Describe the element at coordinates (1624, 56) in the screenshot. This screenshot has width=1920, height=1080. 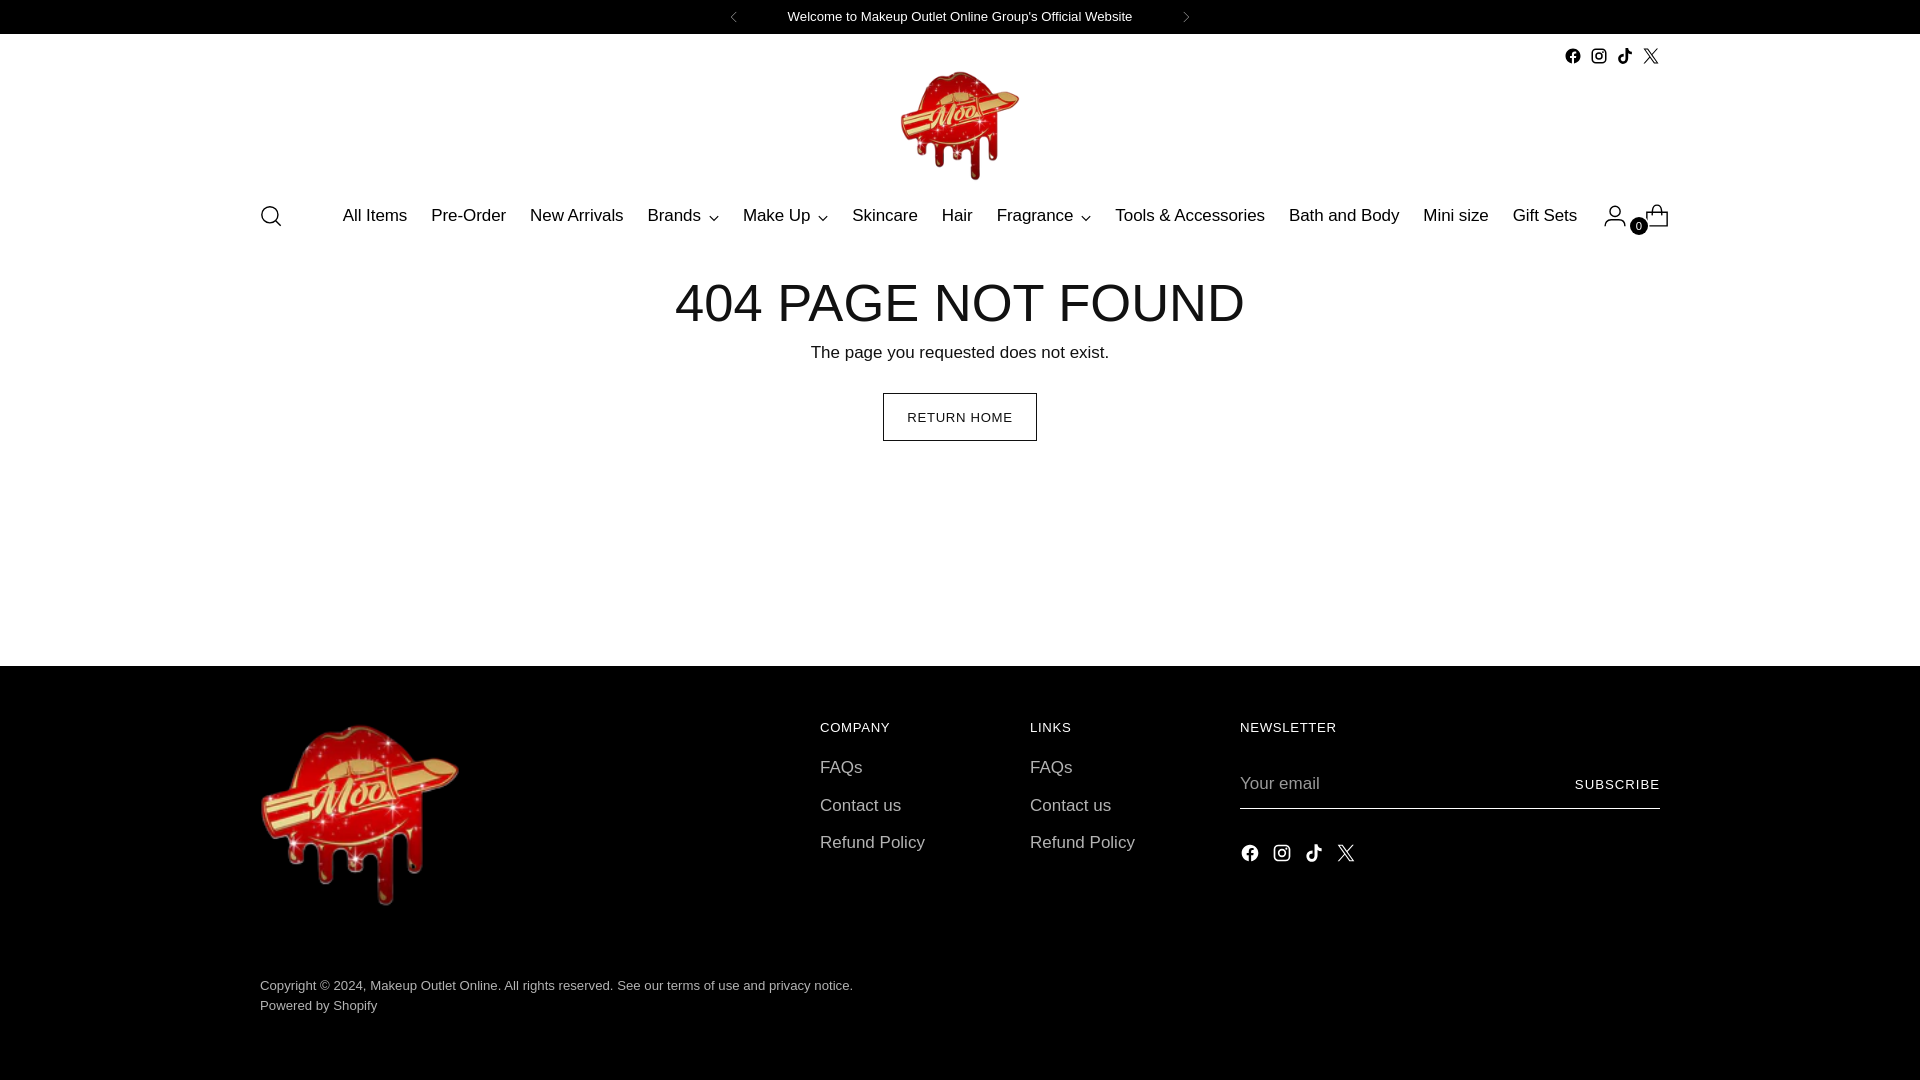
I see `Makeup Outlet Online on Tiktok` at that location.